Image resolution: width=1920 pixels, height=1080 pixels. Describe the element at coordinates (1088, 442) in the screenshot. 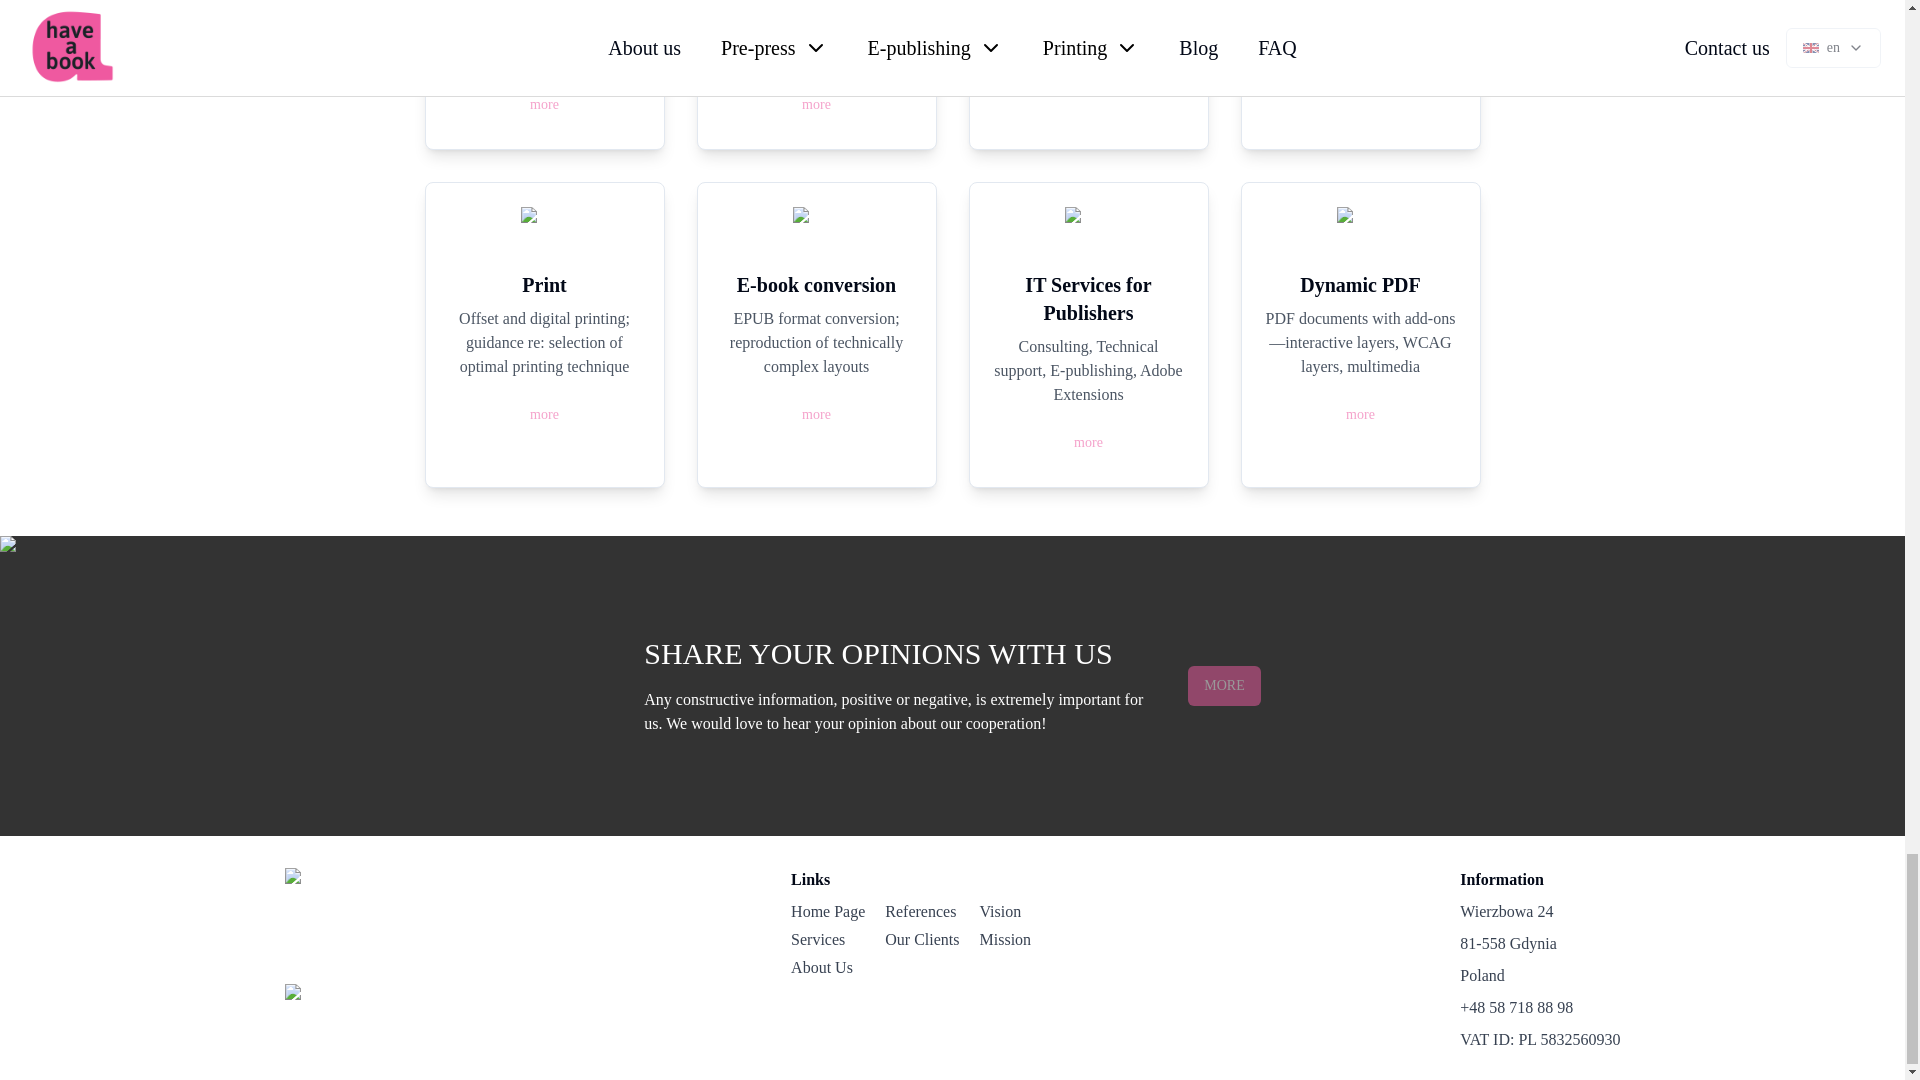

I see `more` at that location.